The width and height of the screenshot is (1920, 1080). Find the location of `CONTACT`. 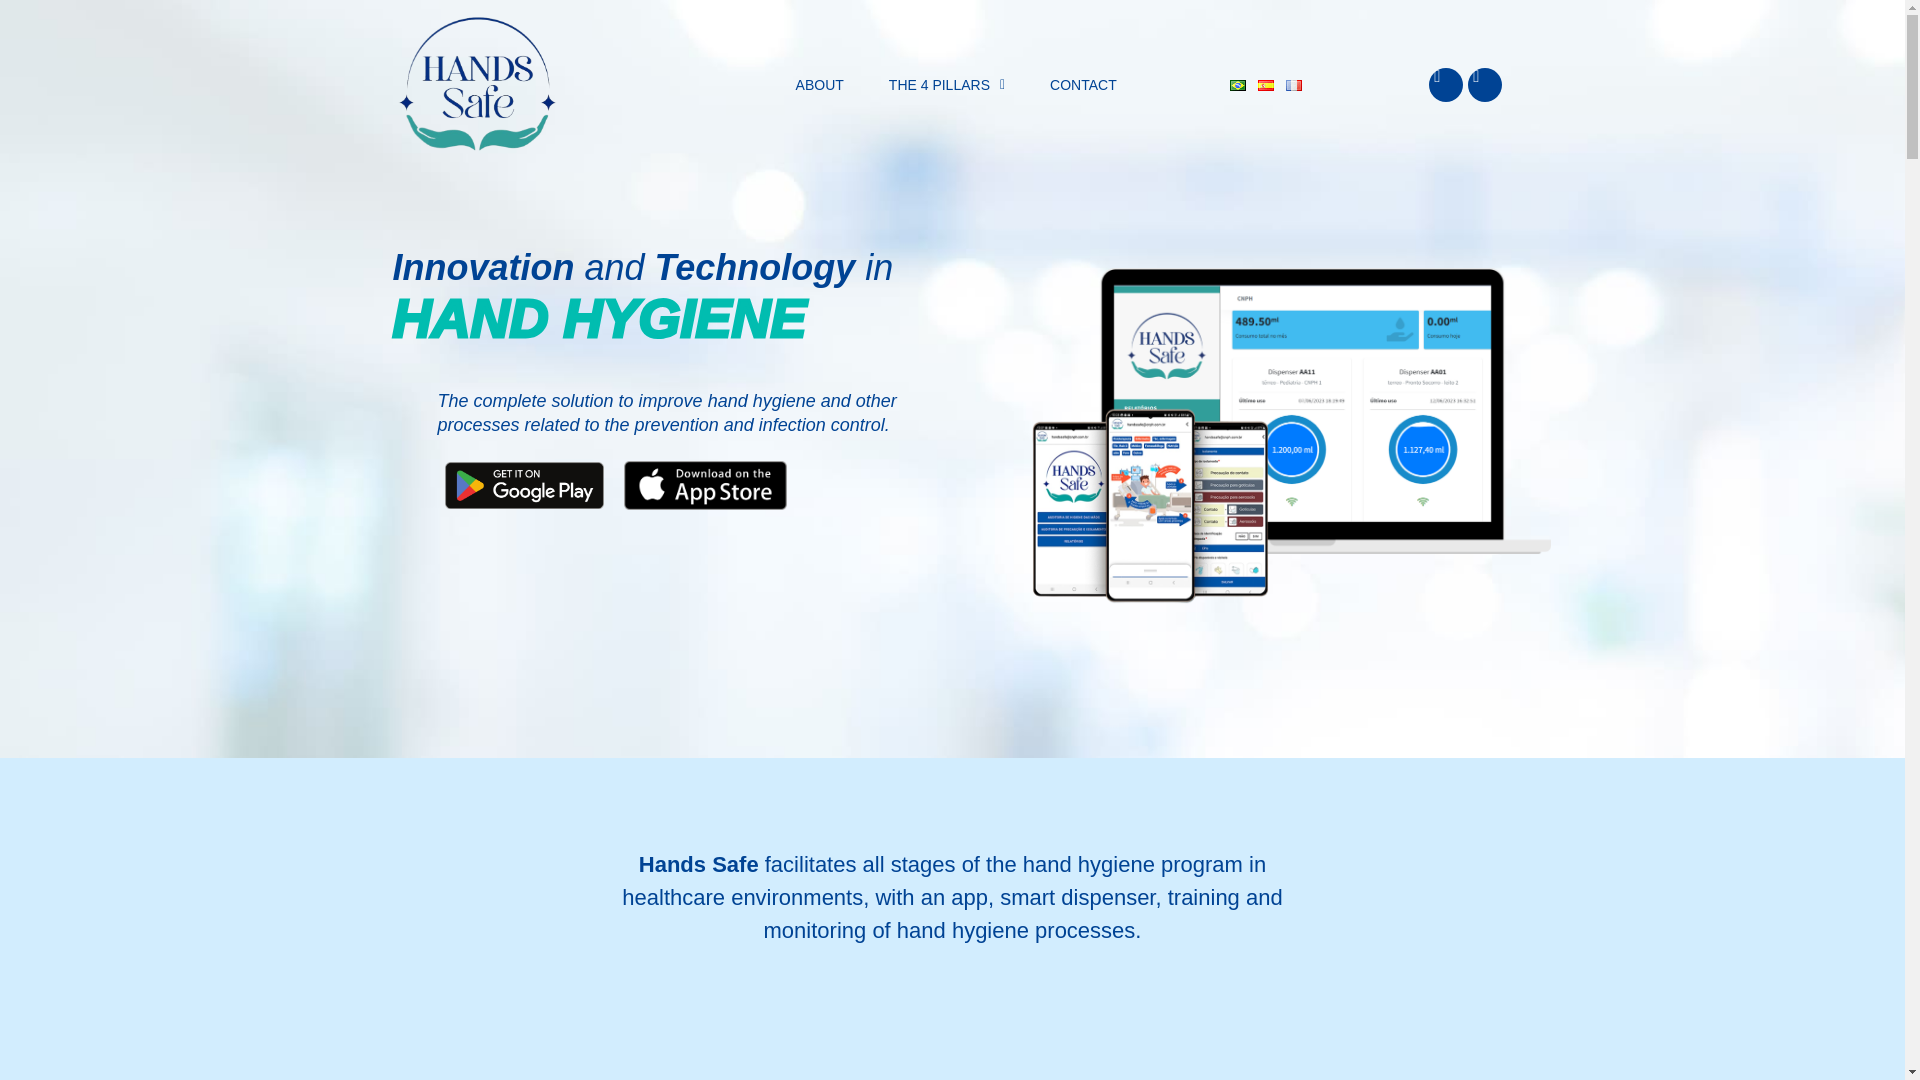

CONTACT is located at coordinates (1082, 84).